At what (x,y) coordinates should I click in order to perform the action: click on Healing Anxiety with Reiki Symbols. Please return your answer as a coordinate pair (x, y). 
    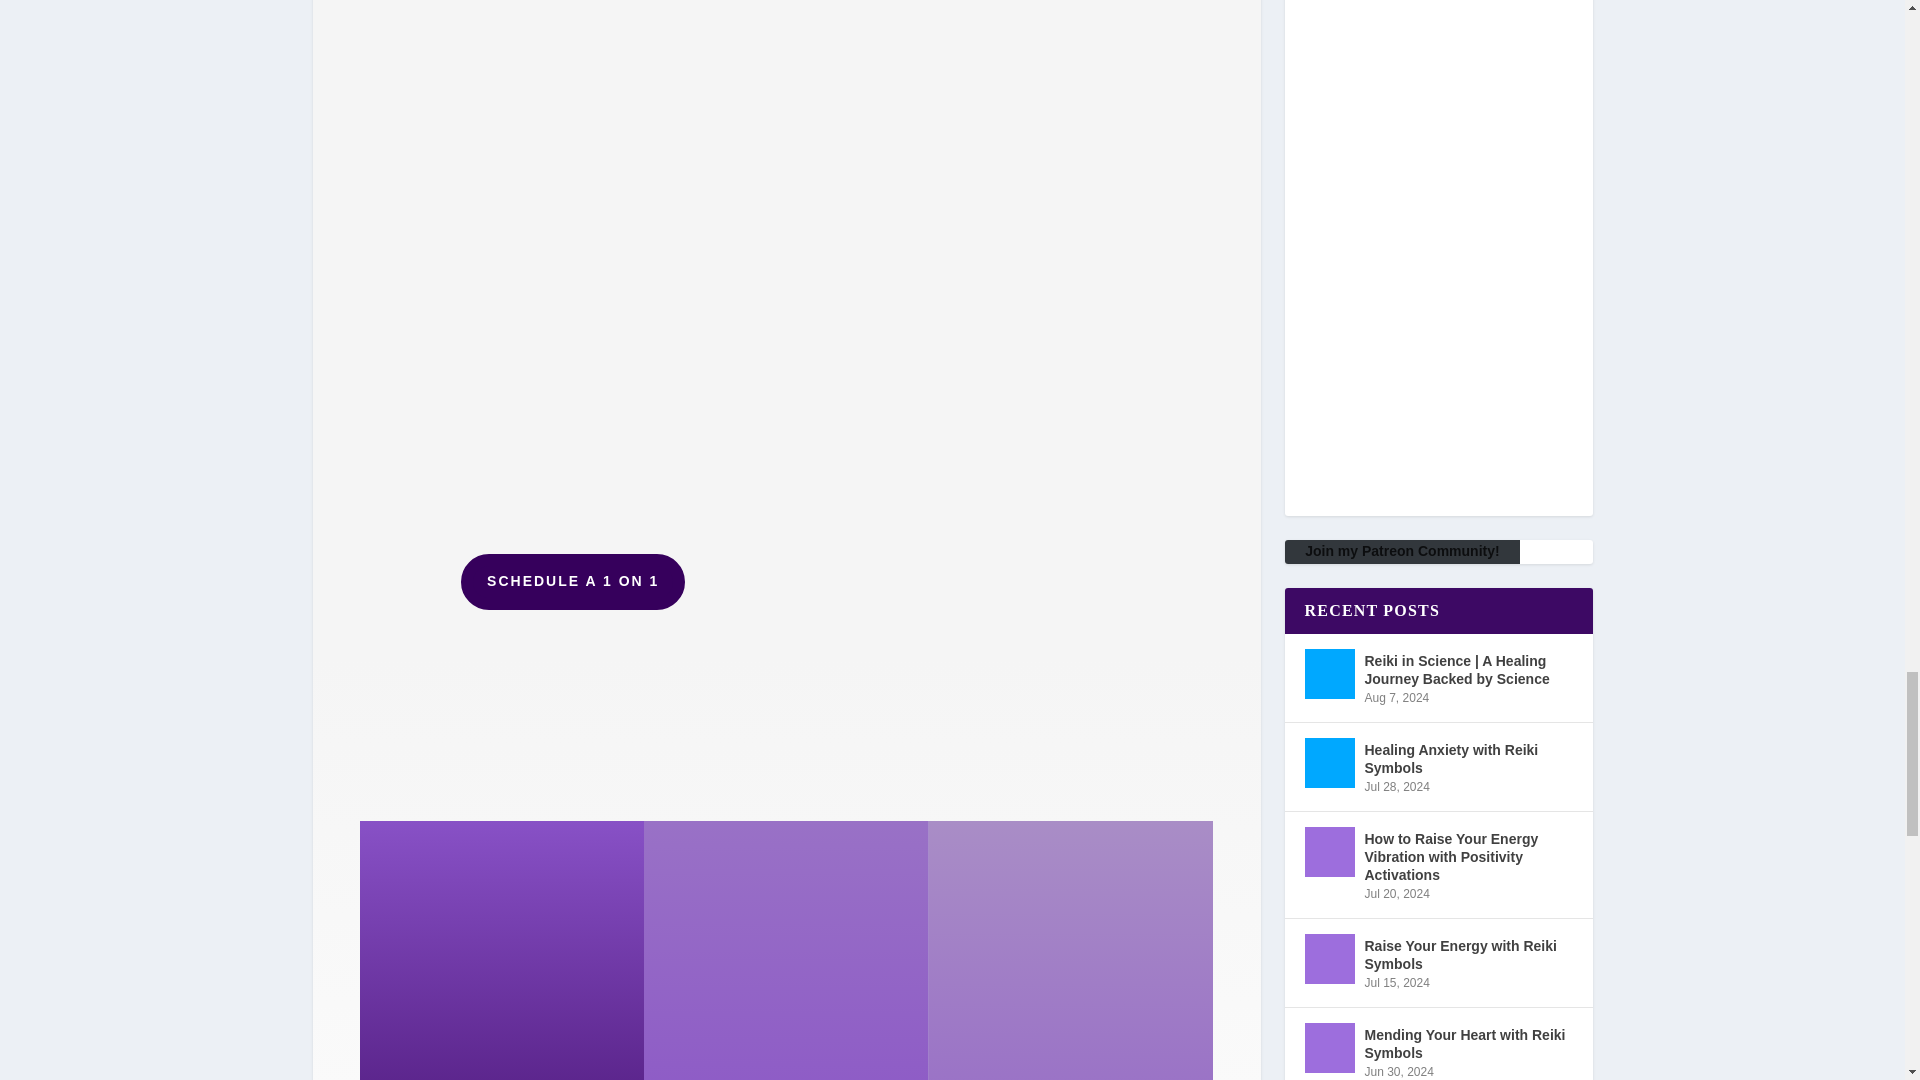
    Looking at the image, I should click on (1328, 762).